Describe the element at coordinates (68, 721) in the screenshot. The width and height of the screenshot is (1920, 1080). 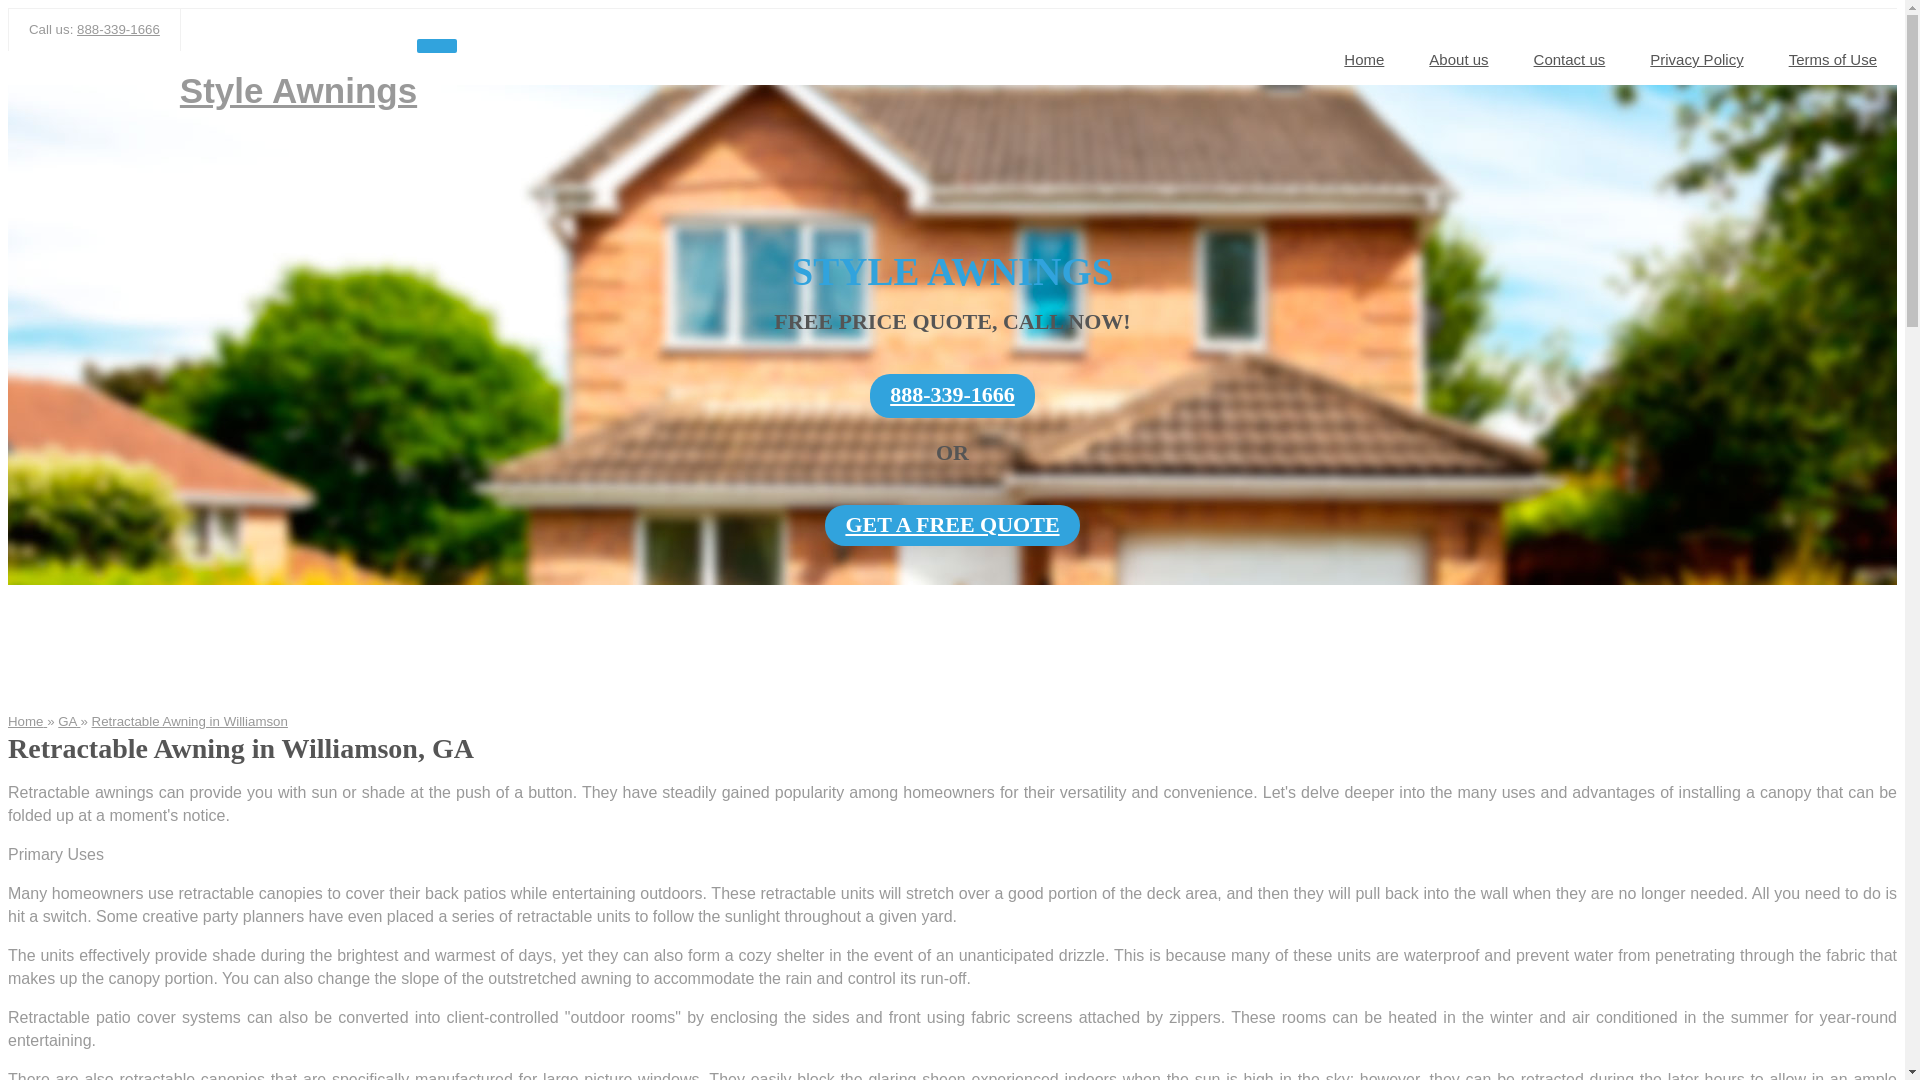
I see `GA` at that location.